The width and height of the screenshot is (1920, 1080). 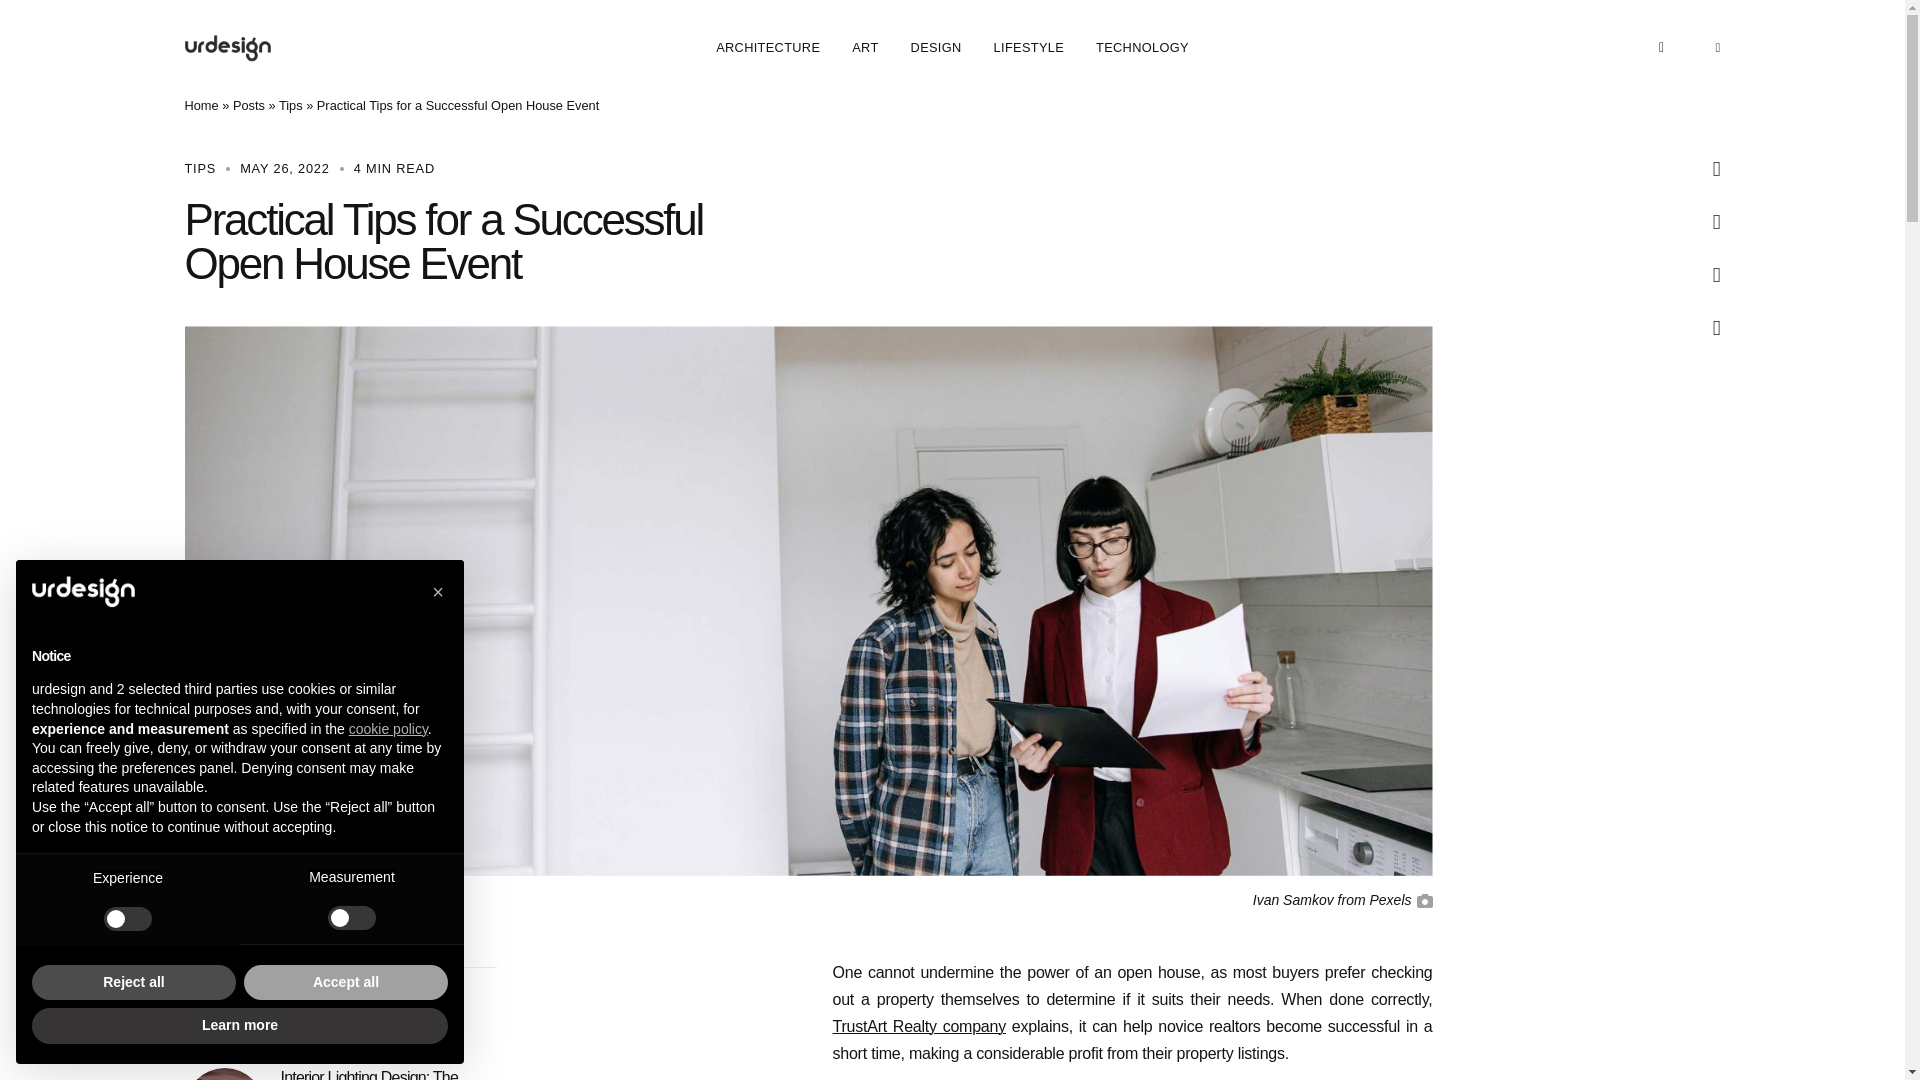 What do you see at coordinates (1142, 48) in the screenshot?
I see `TECHNOLOGY` at bounding box center [1142, 48].